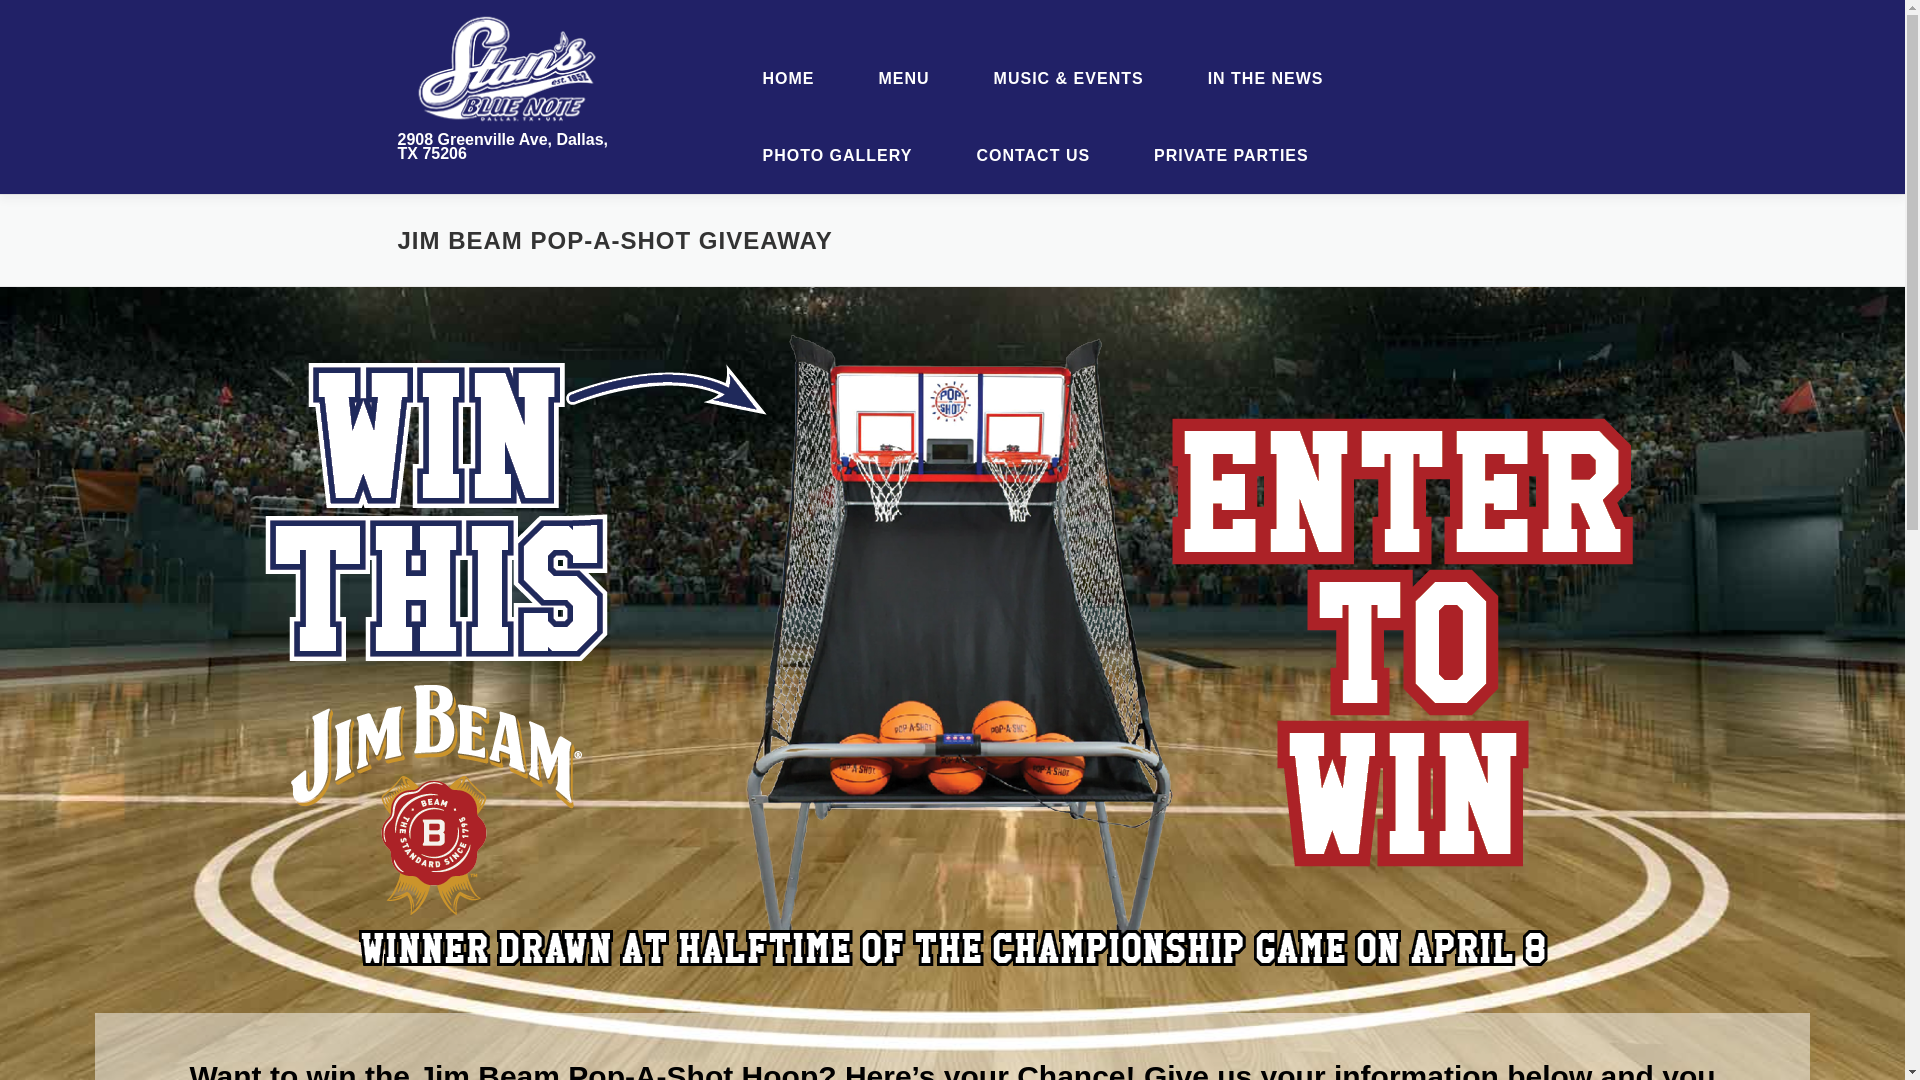  Describe the element at coordinates (1032, 155) in the screenshot. I see `CONTACT US` at that location.